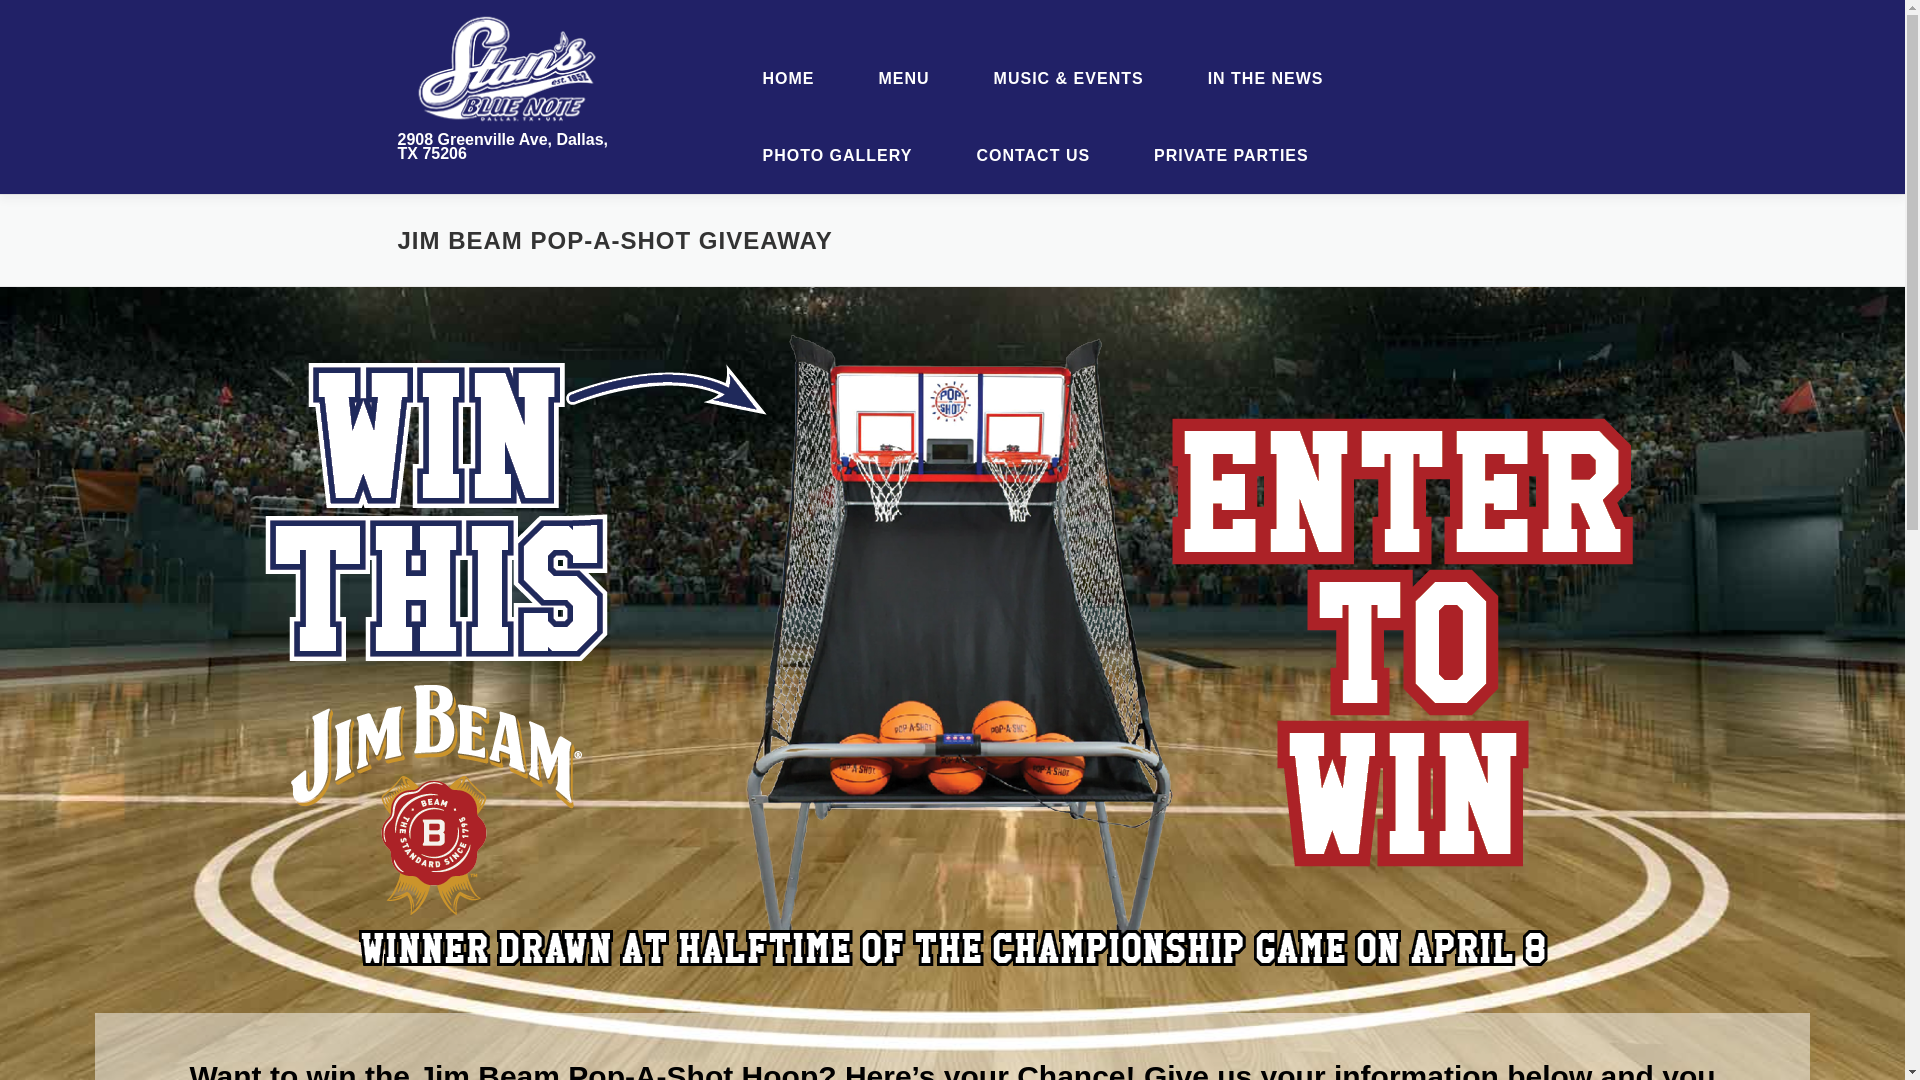  Describe the element at coordinates (1032, 155) in the screenshot. I see `CONTACT US` at that location.